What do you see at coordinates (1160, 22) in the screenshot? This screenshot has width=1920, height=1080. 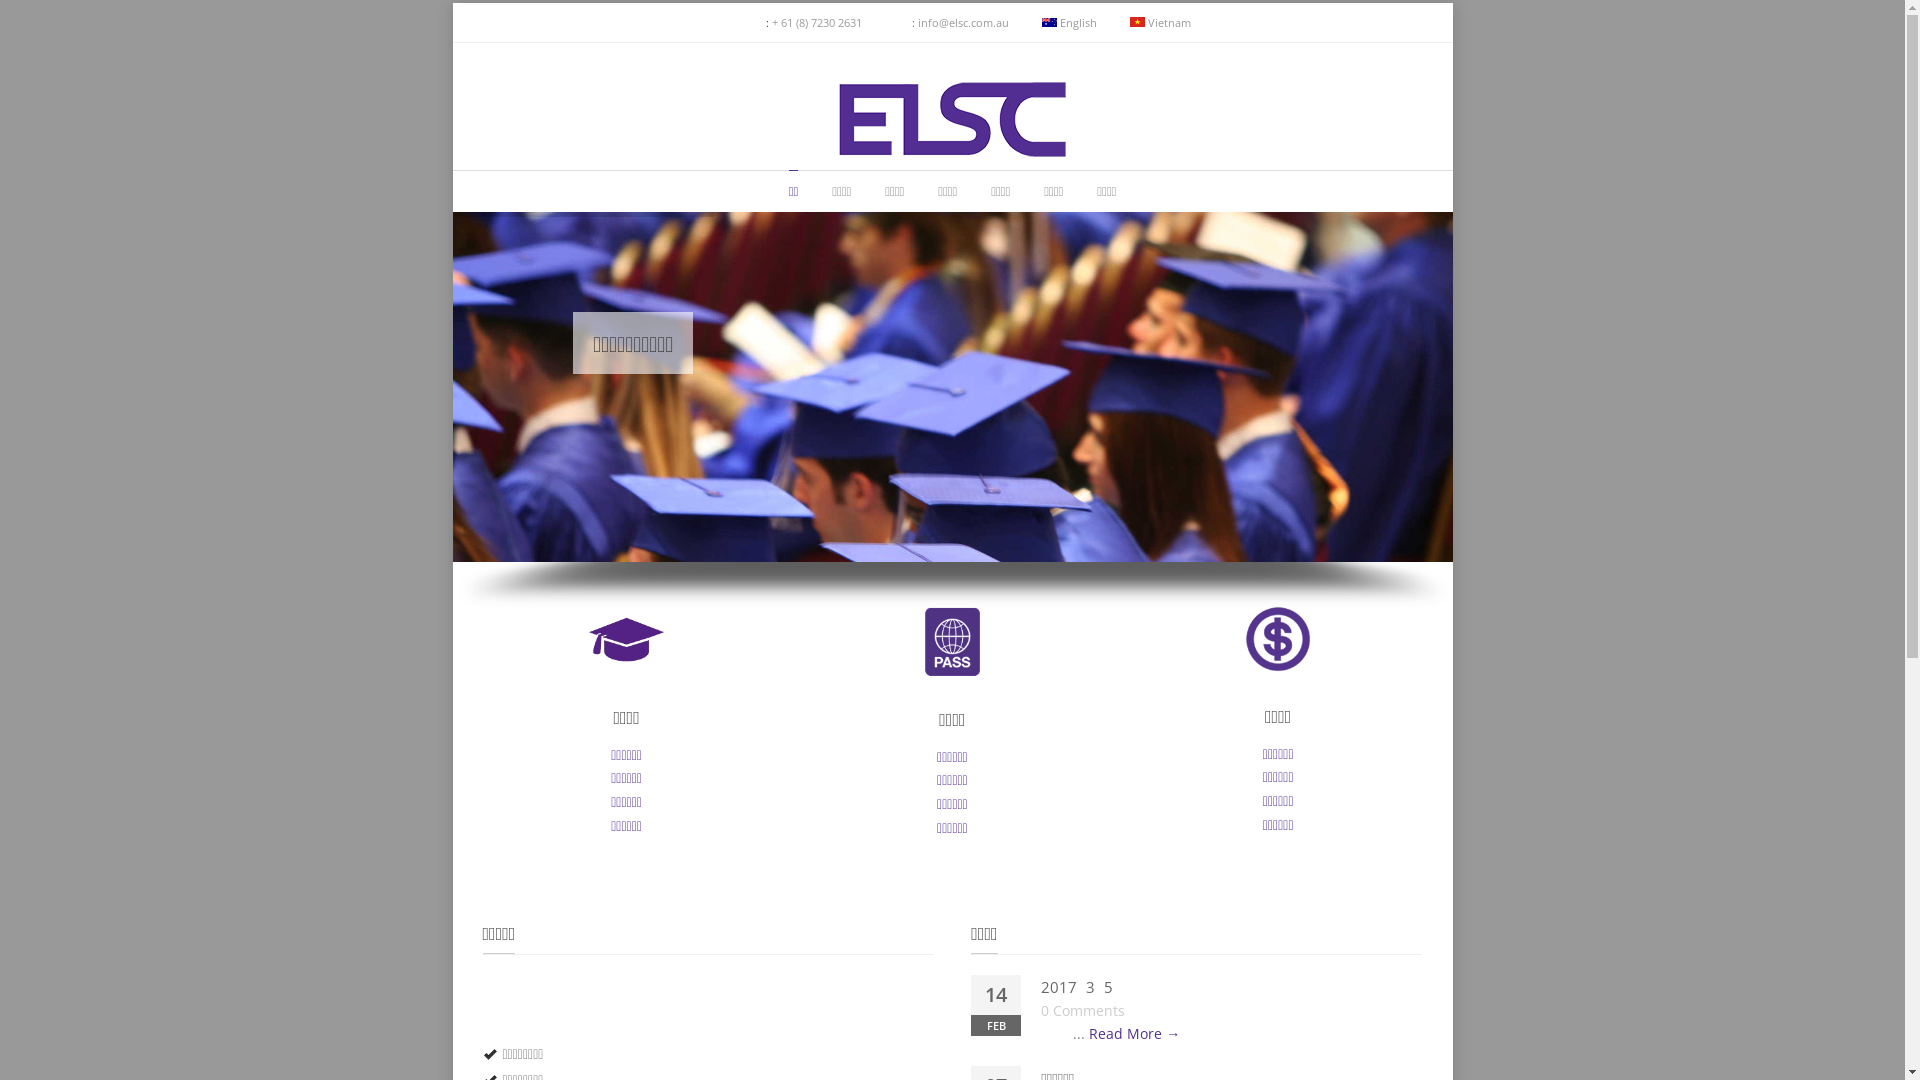 I see `Vietnam` at bounding box center [1160, 22].